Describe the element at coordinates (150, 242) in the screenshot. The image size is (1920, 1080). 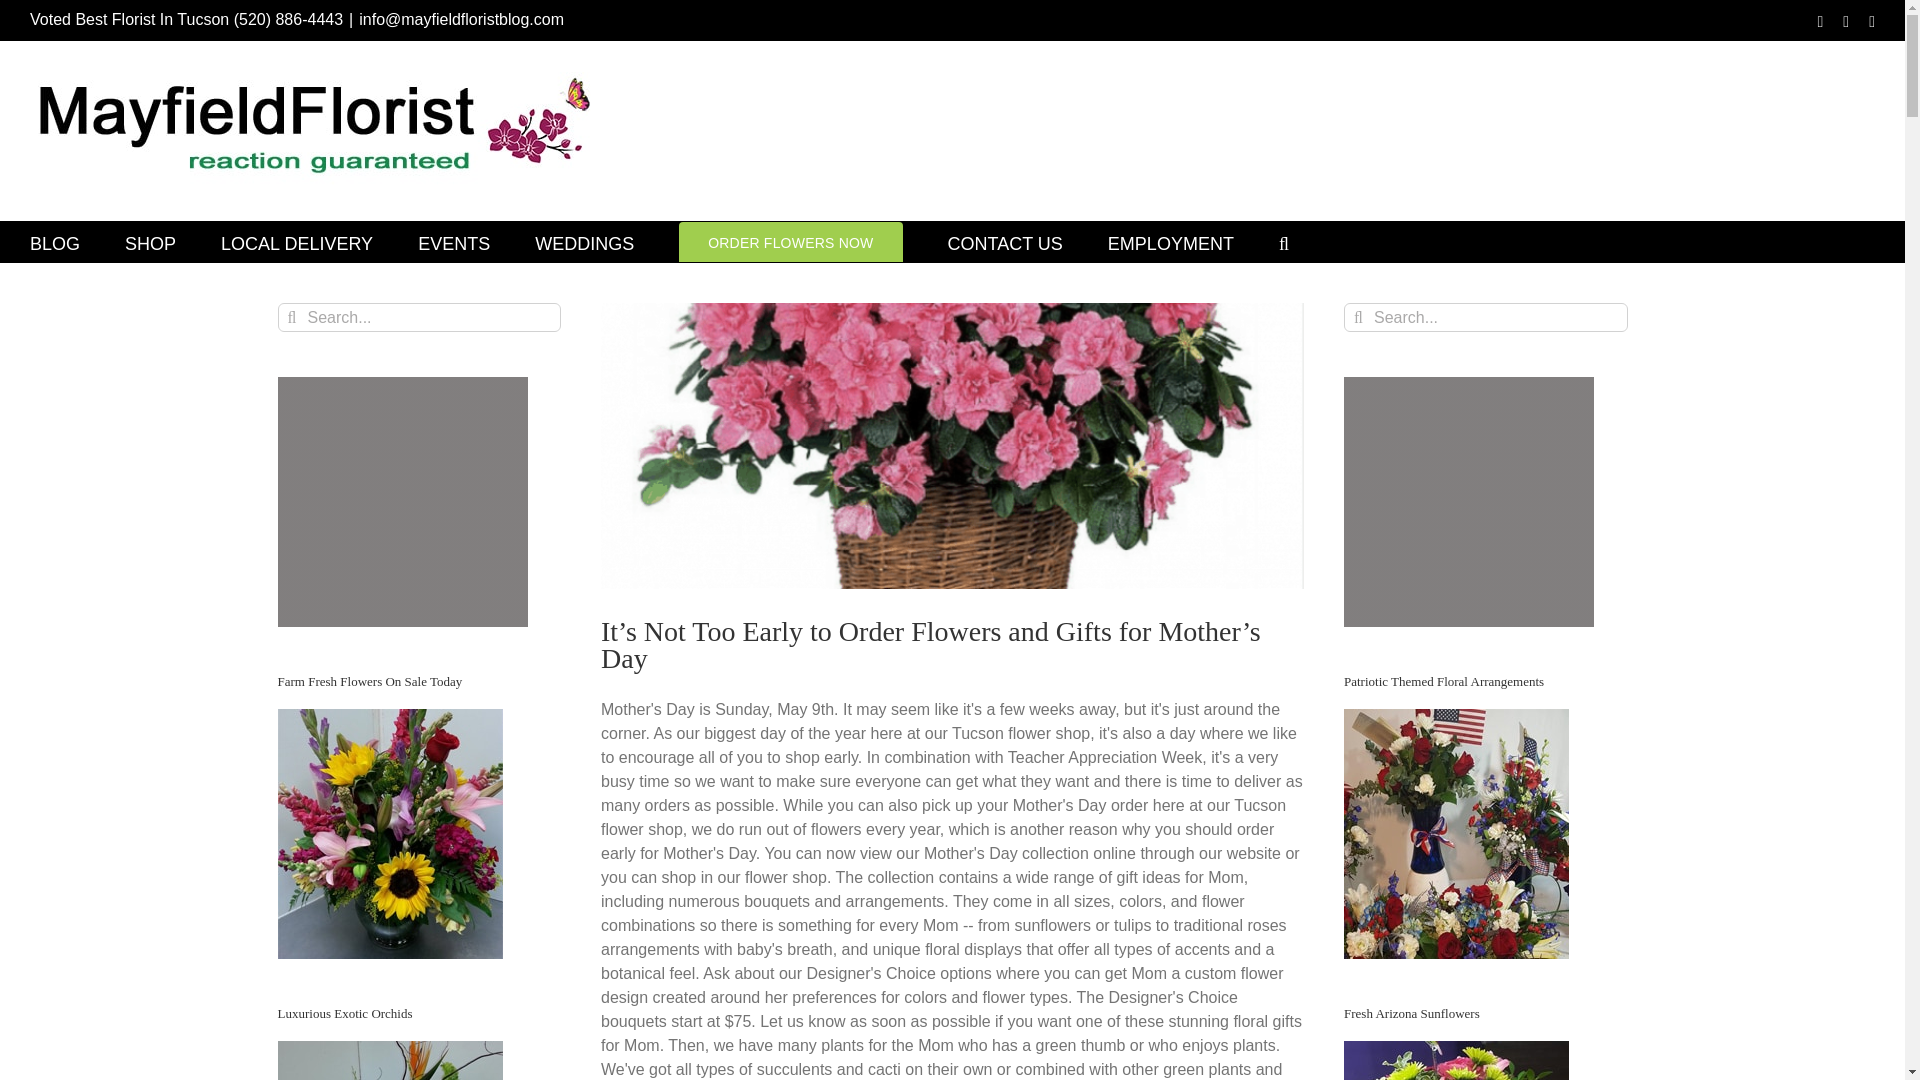
I see `SHOP` at that location.